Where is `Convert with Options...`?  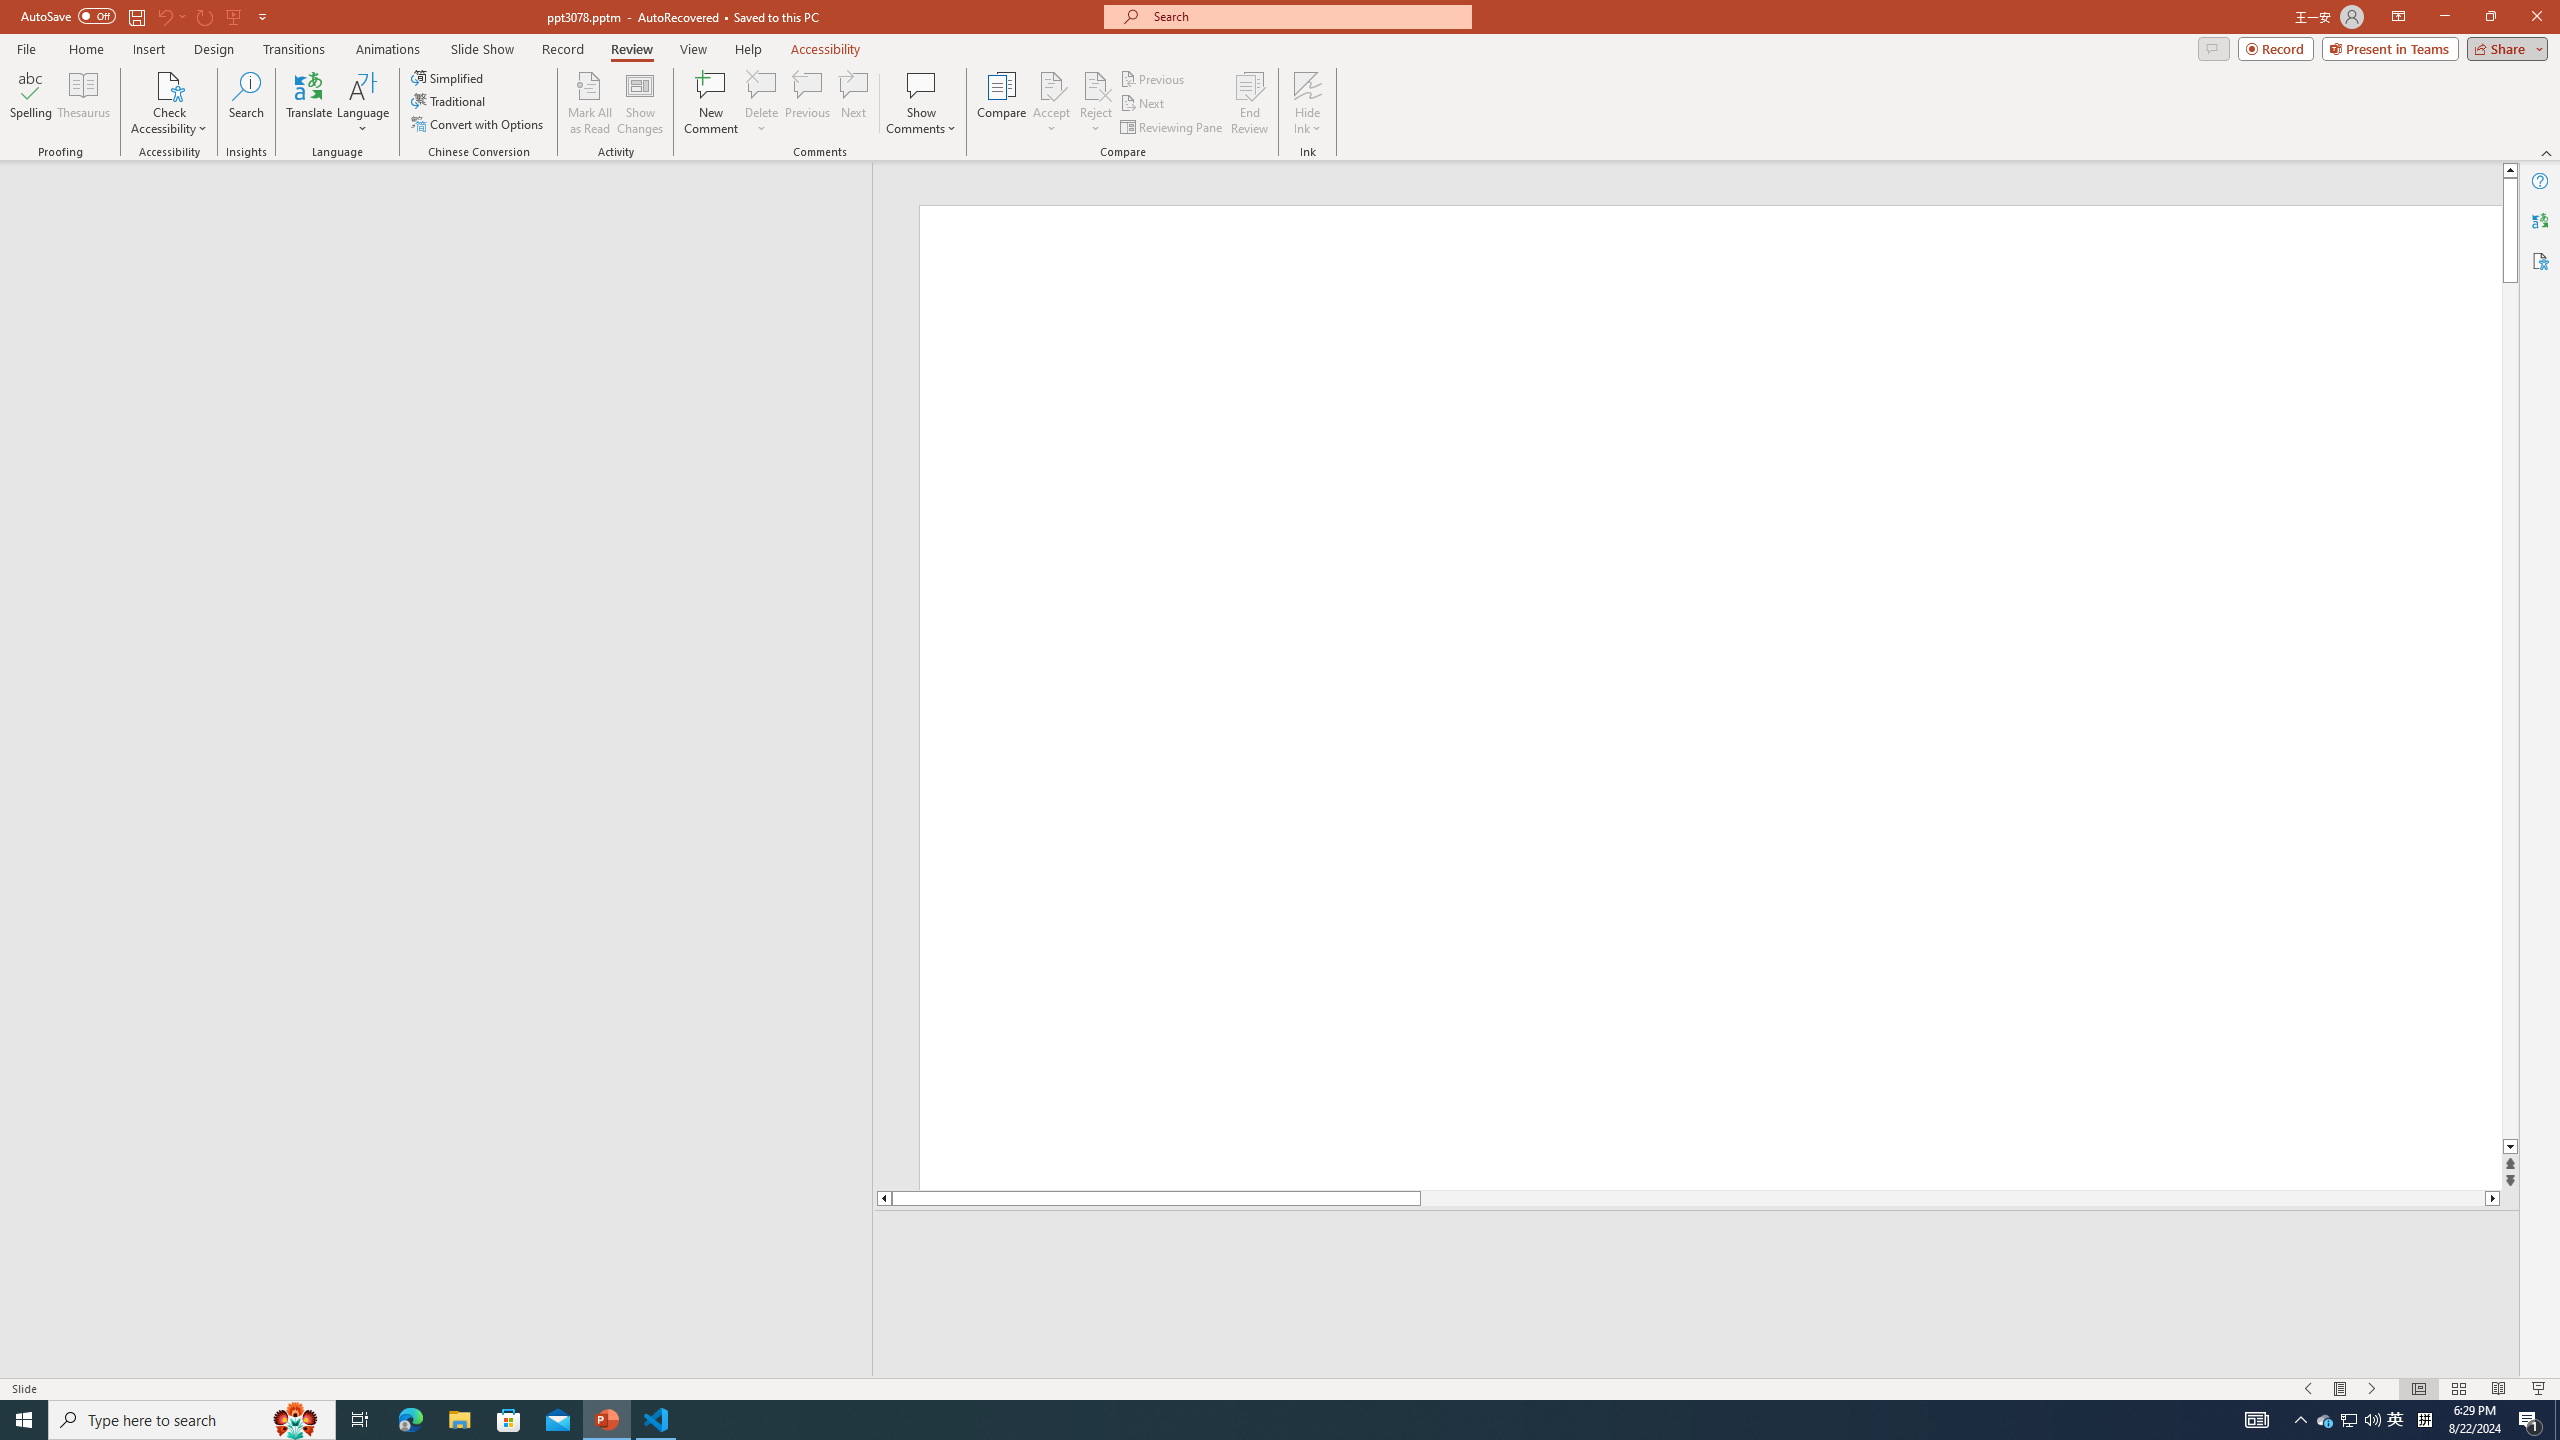
Convert with Options... is located at coordinates (478, 124).